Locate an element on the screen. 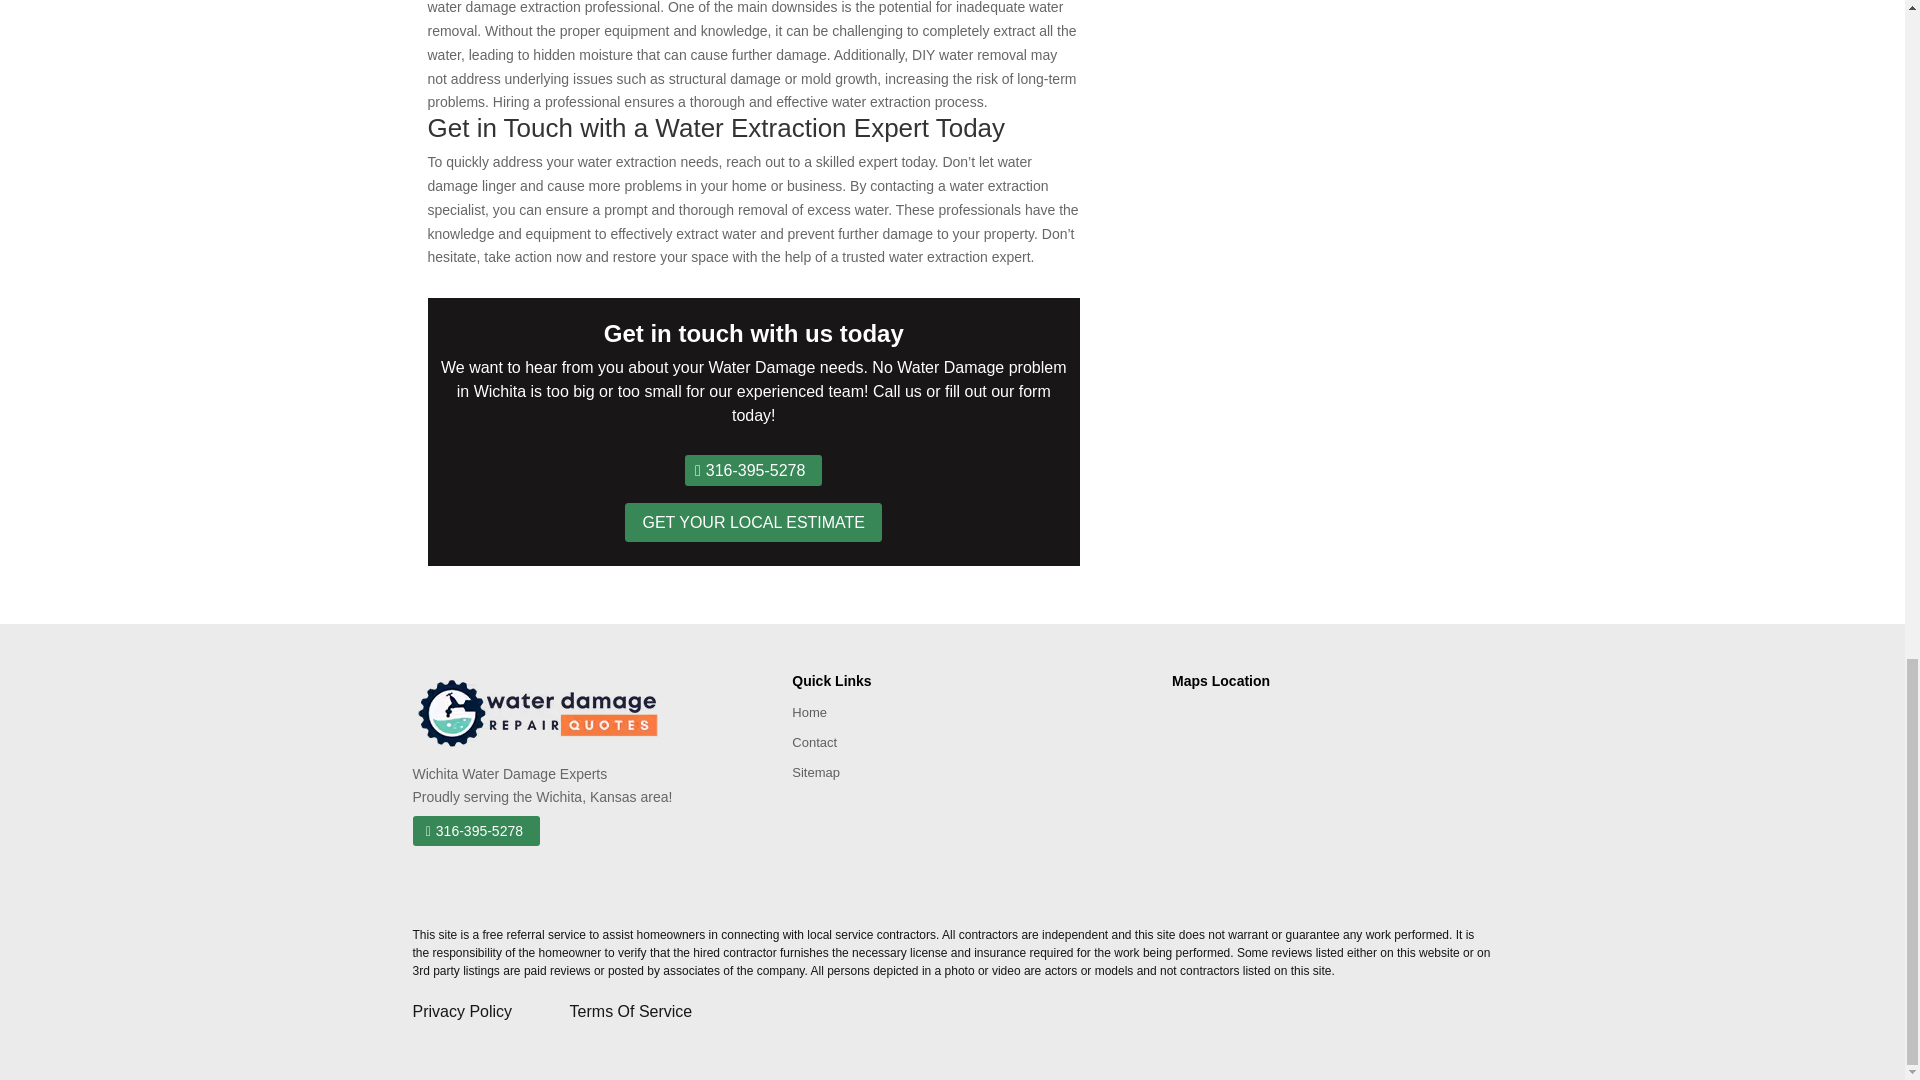  Sitemap is located at coordinates (816, 776).